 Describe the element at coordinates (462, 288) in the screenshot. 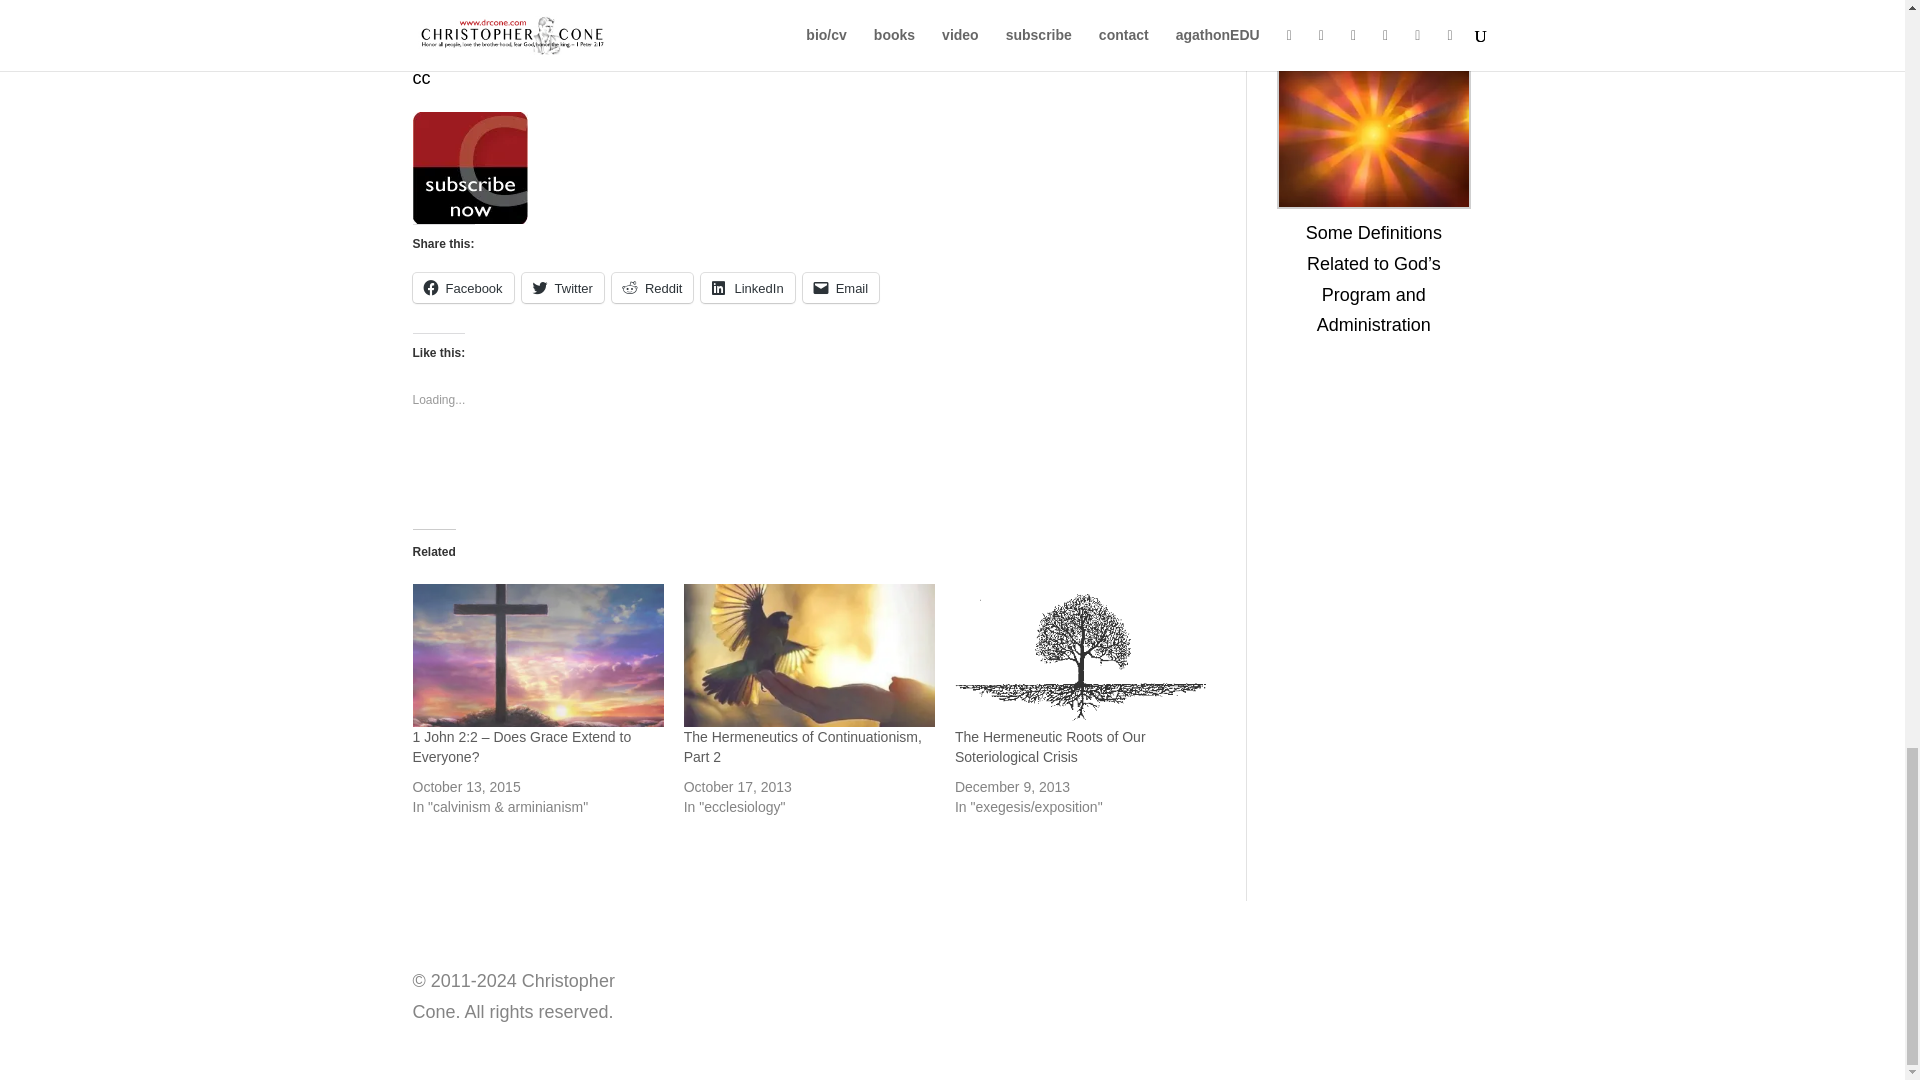

I see `Facebook` at that location.